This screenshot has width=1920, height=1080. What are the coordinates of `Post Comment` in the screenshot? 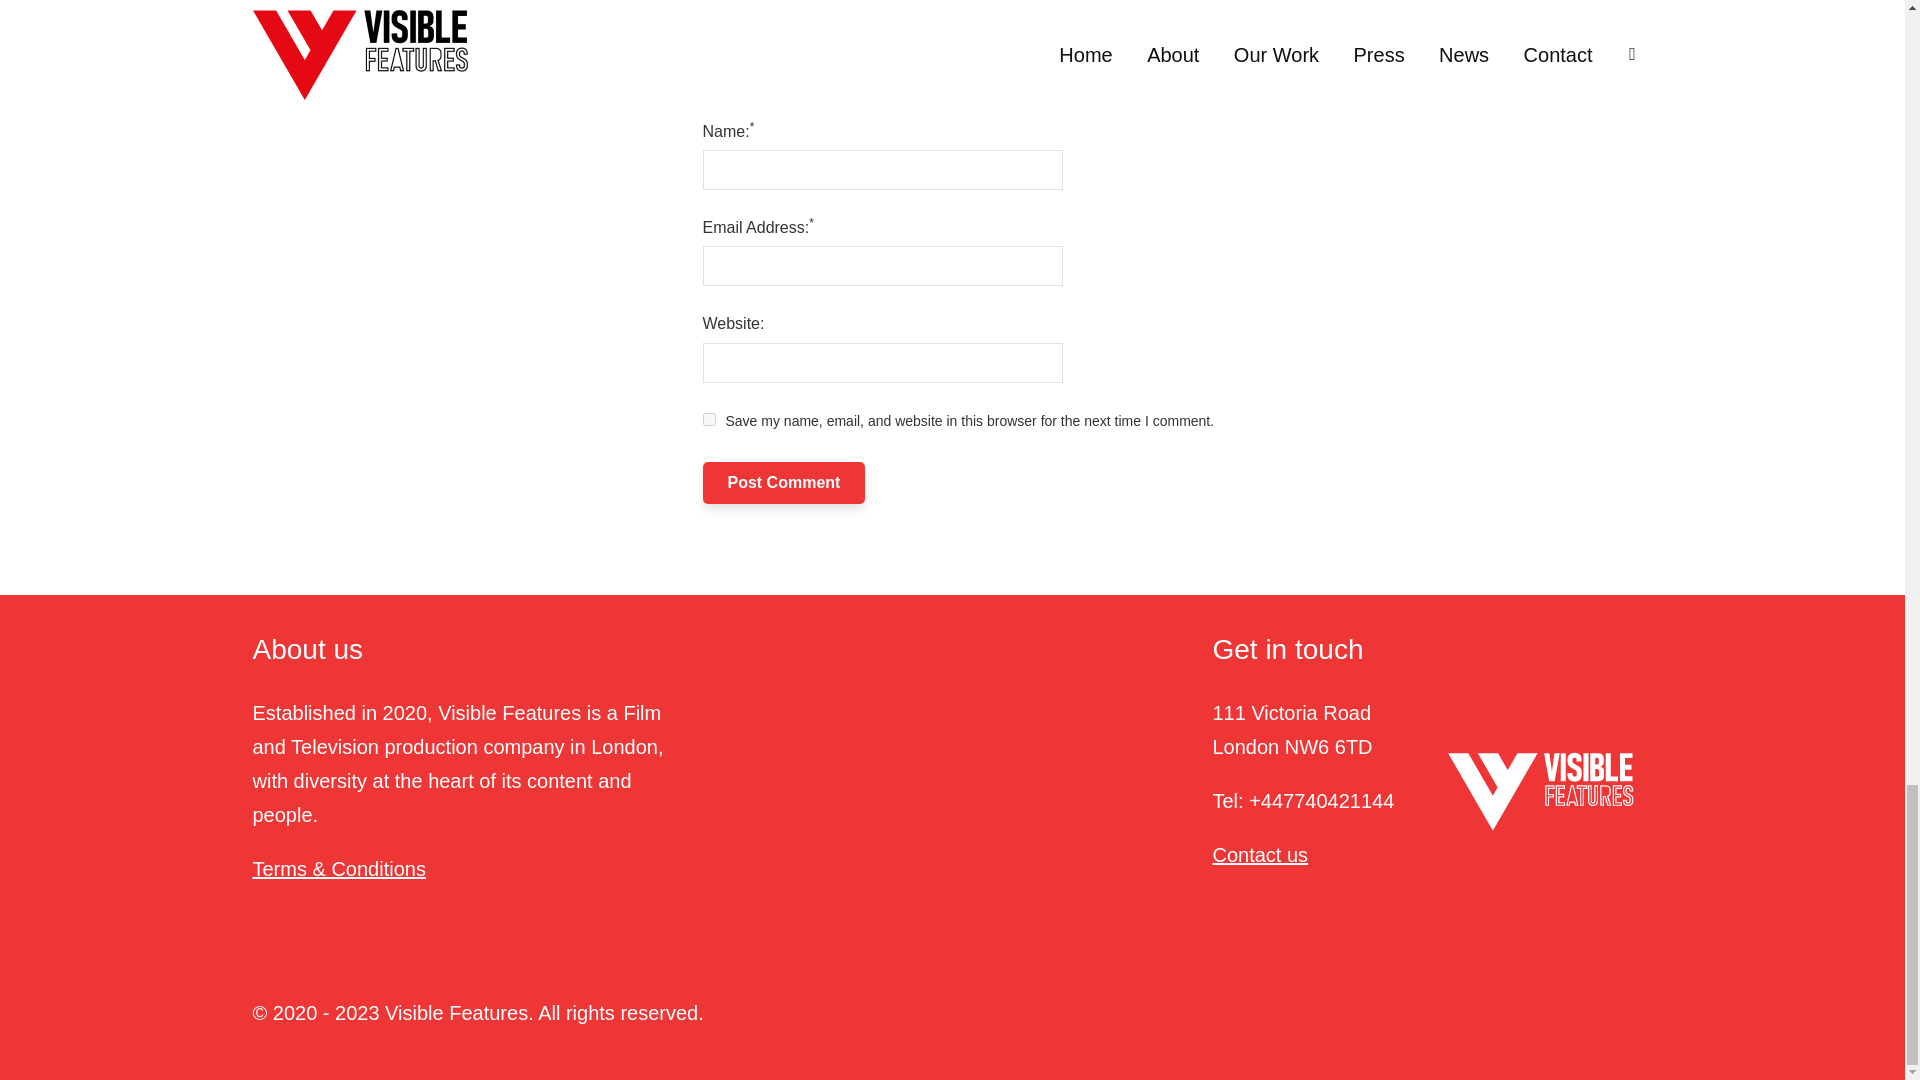 It's located at (784, 483).